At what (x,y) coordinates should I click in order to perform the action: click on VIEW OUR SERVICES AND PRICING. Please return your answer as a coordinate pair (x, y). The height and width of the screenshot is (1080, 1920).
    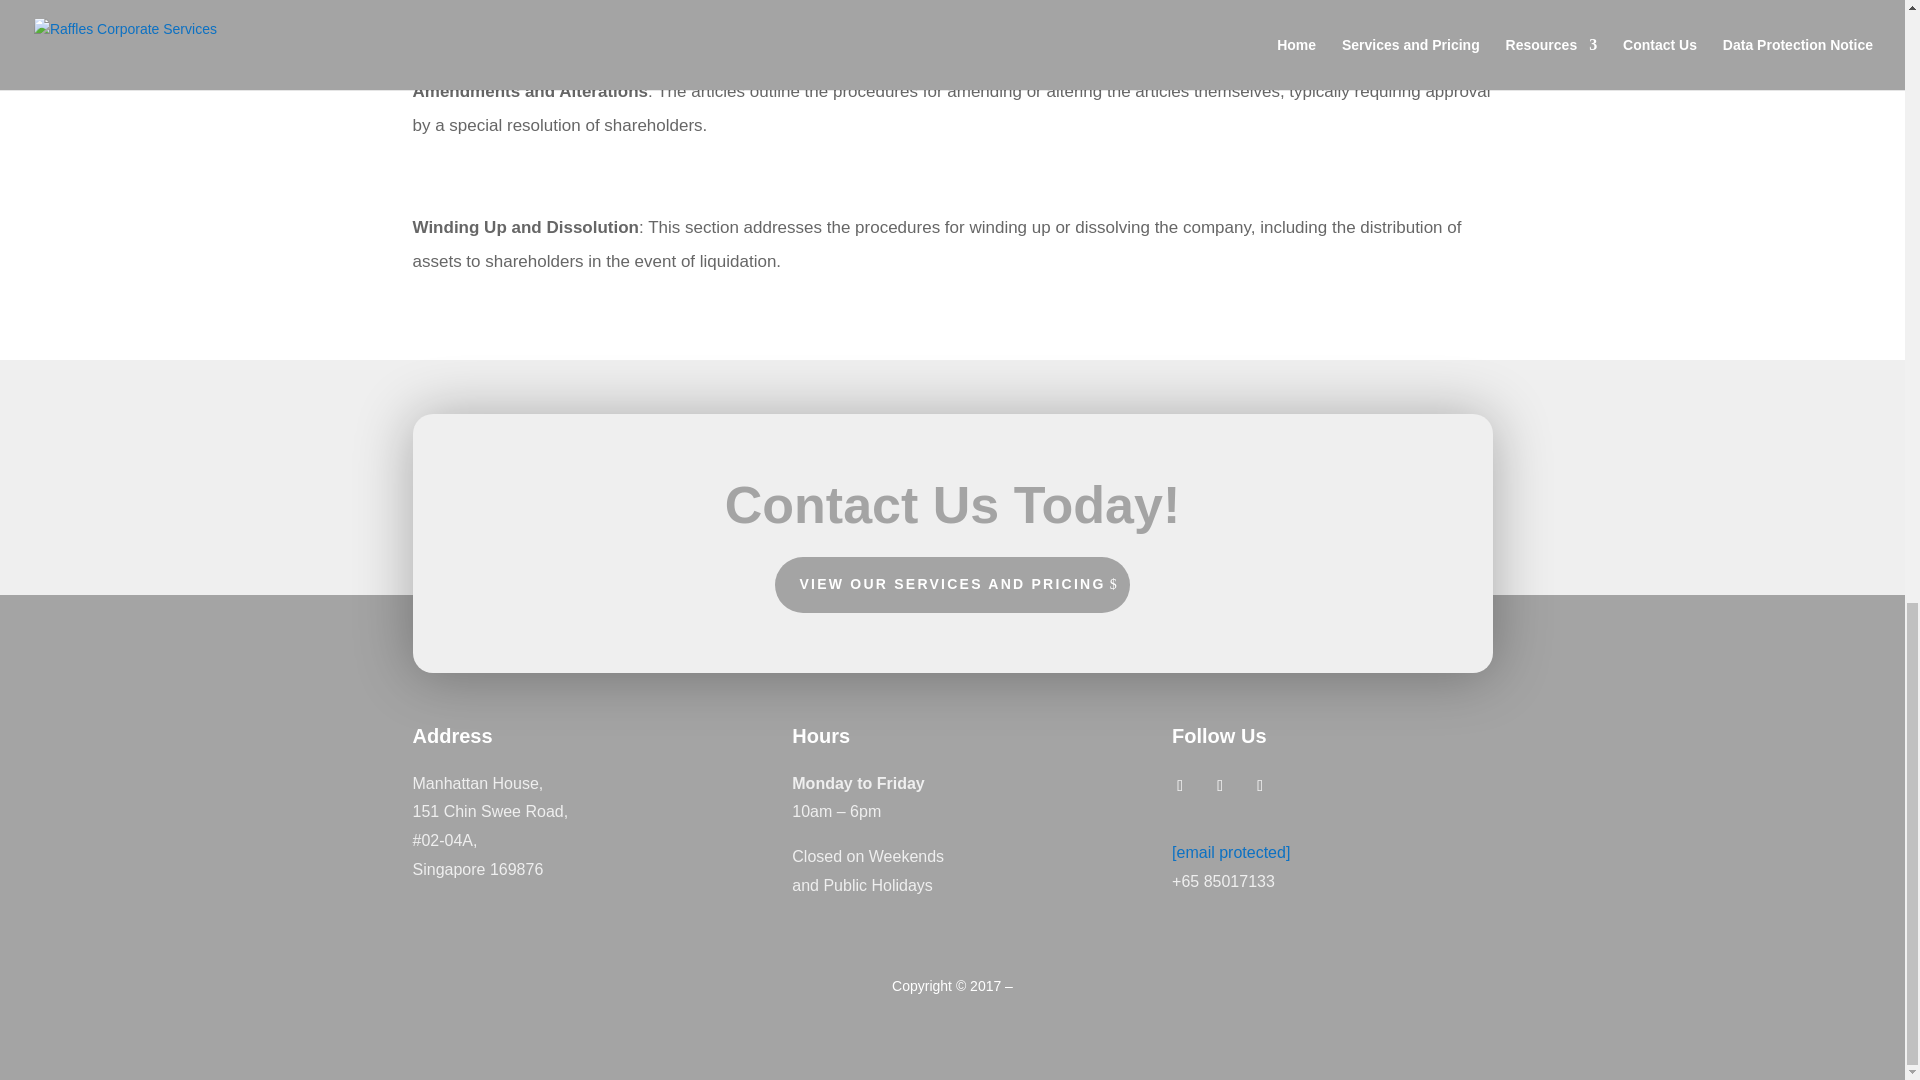
    Looking at the image, I should click on (952, 585).